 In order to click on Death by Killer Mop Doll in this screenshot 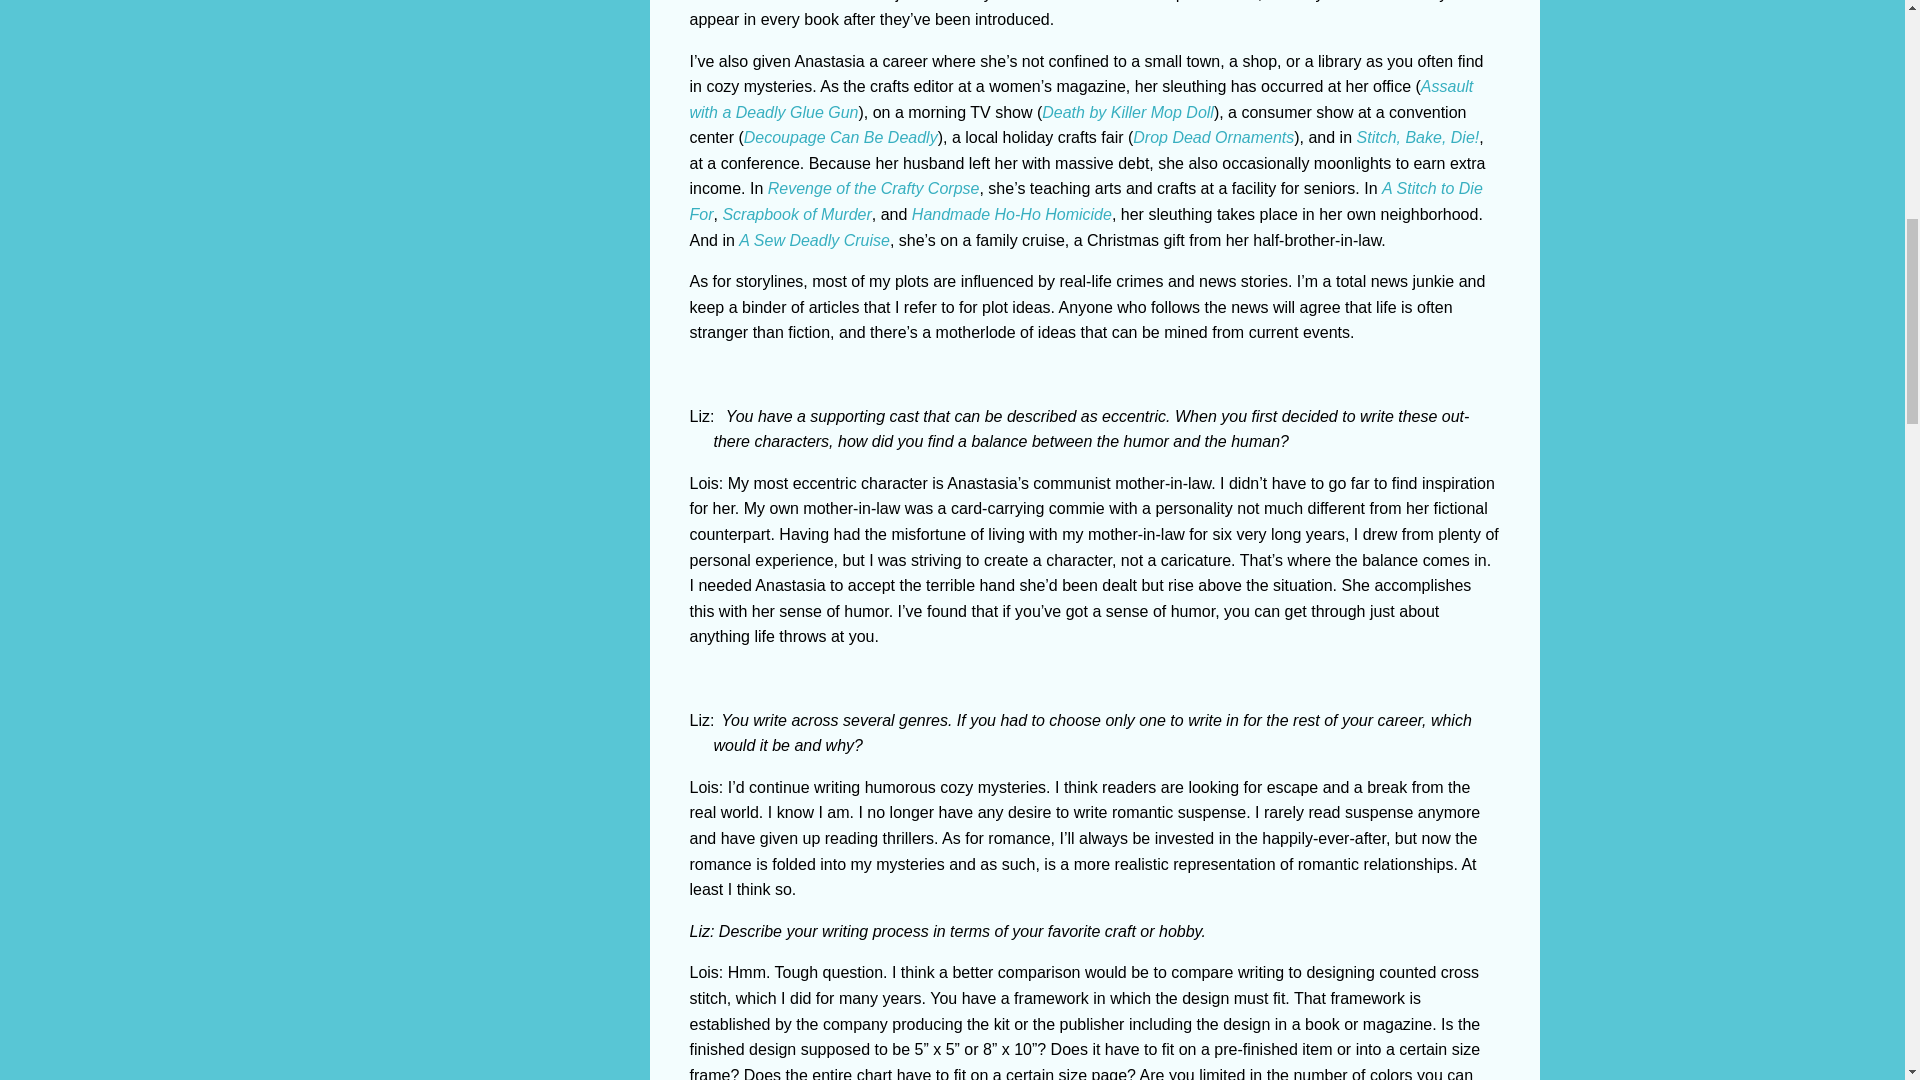, I will do `click(1128, 112)`.